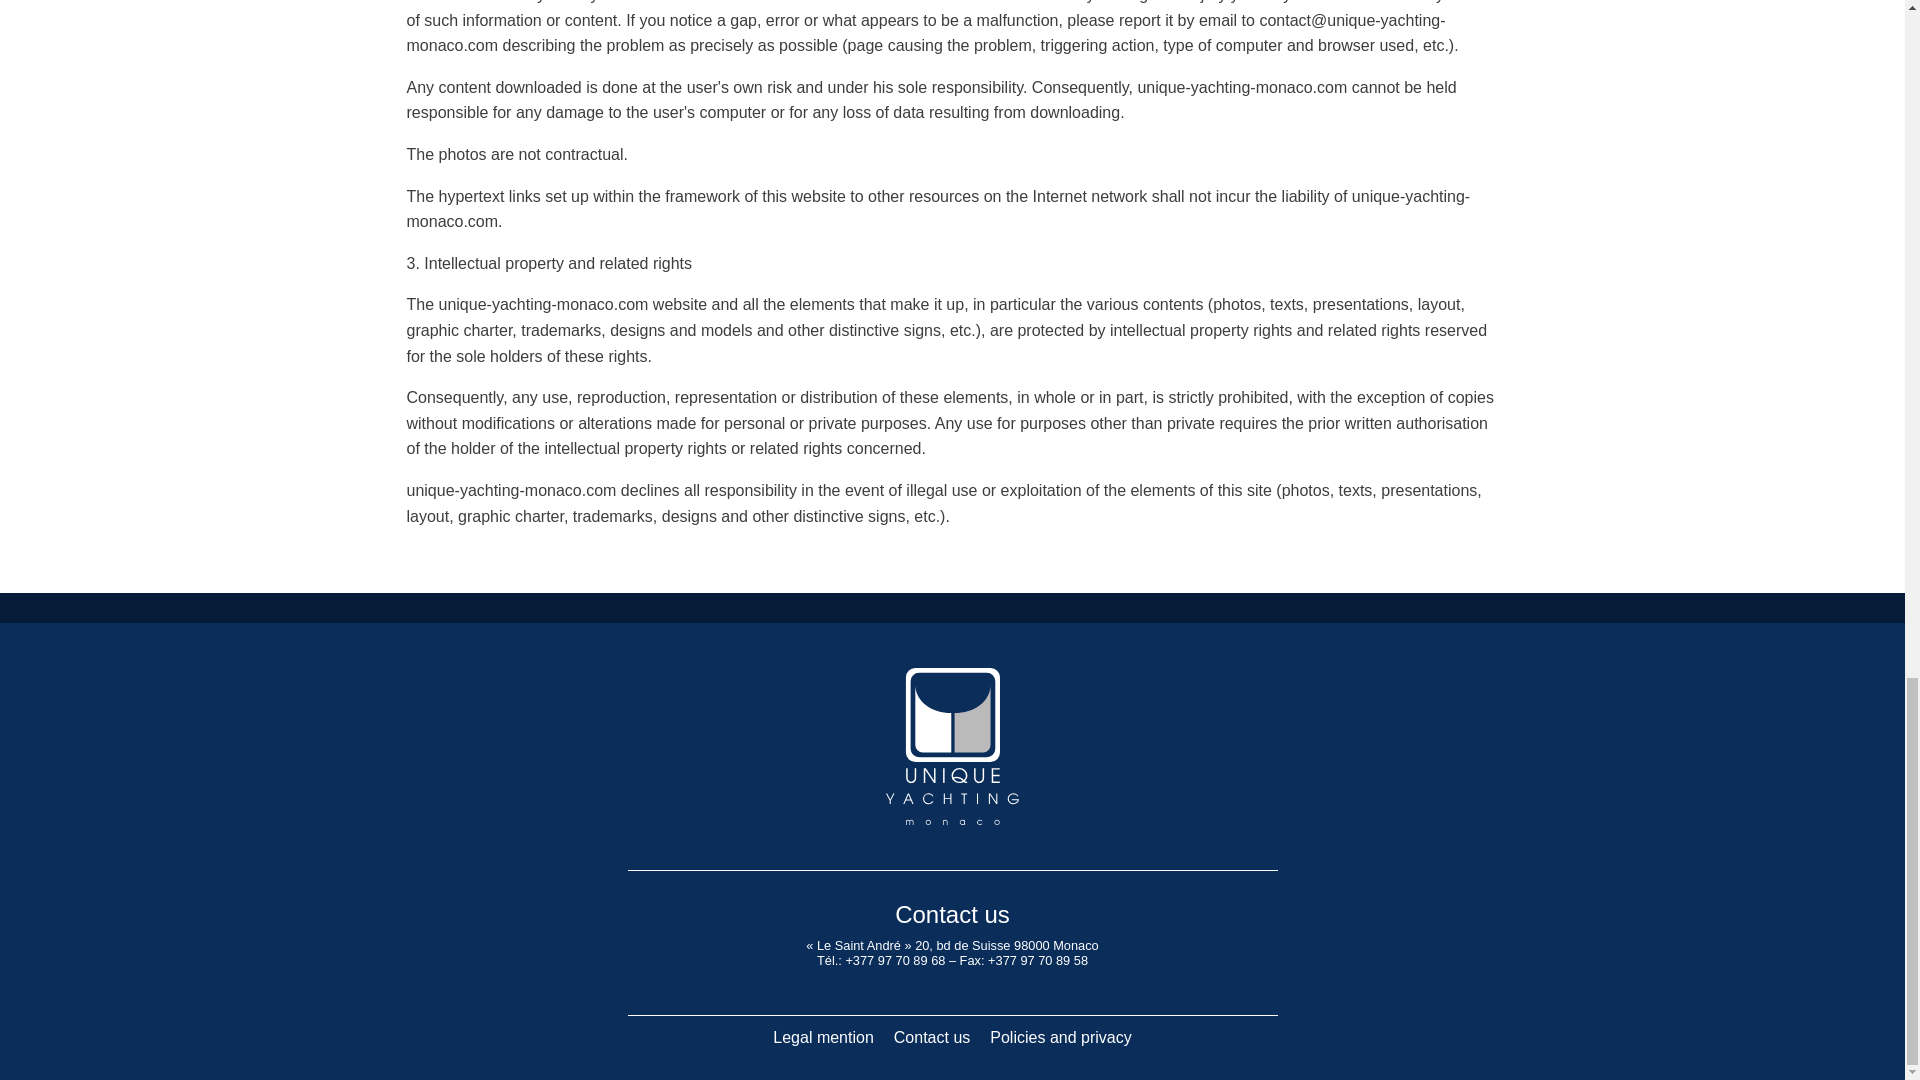  Describe the element at coordinates (938, 209) in the screenshot. I see `unique-yachting-monaco.com` at that location.